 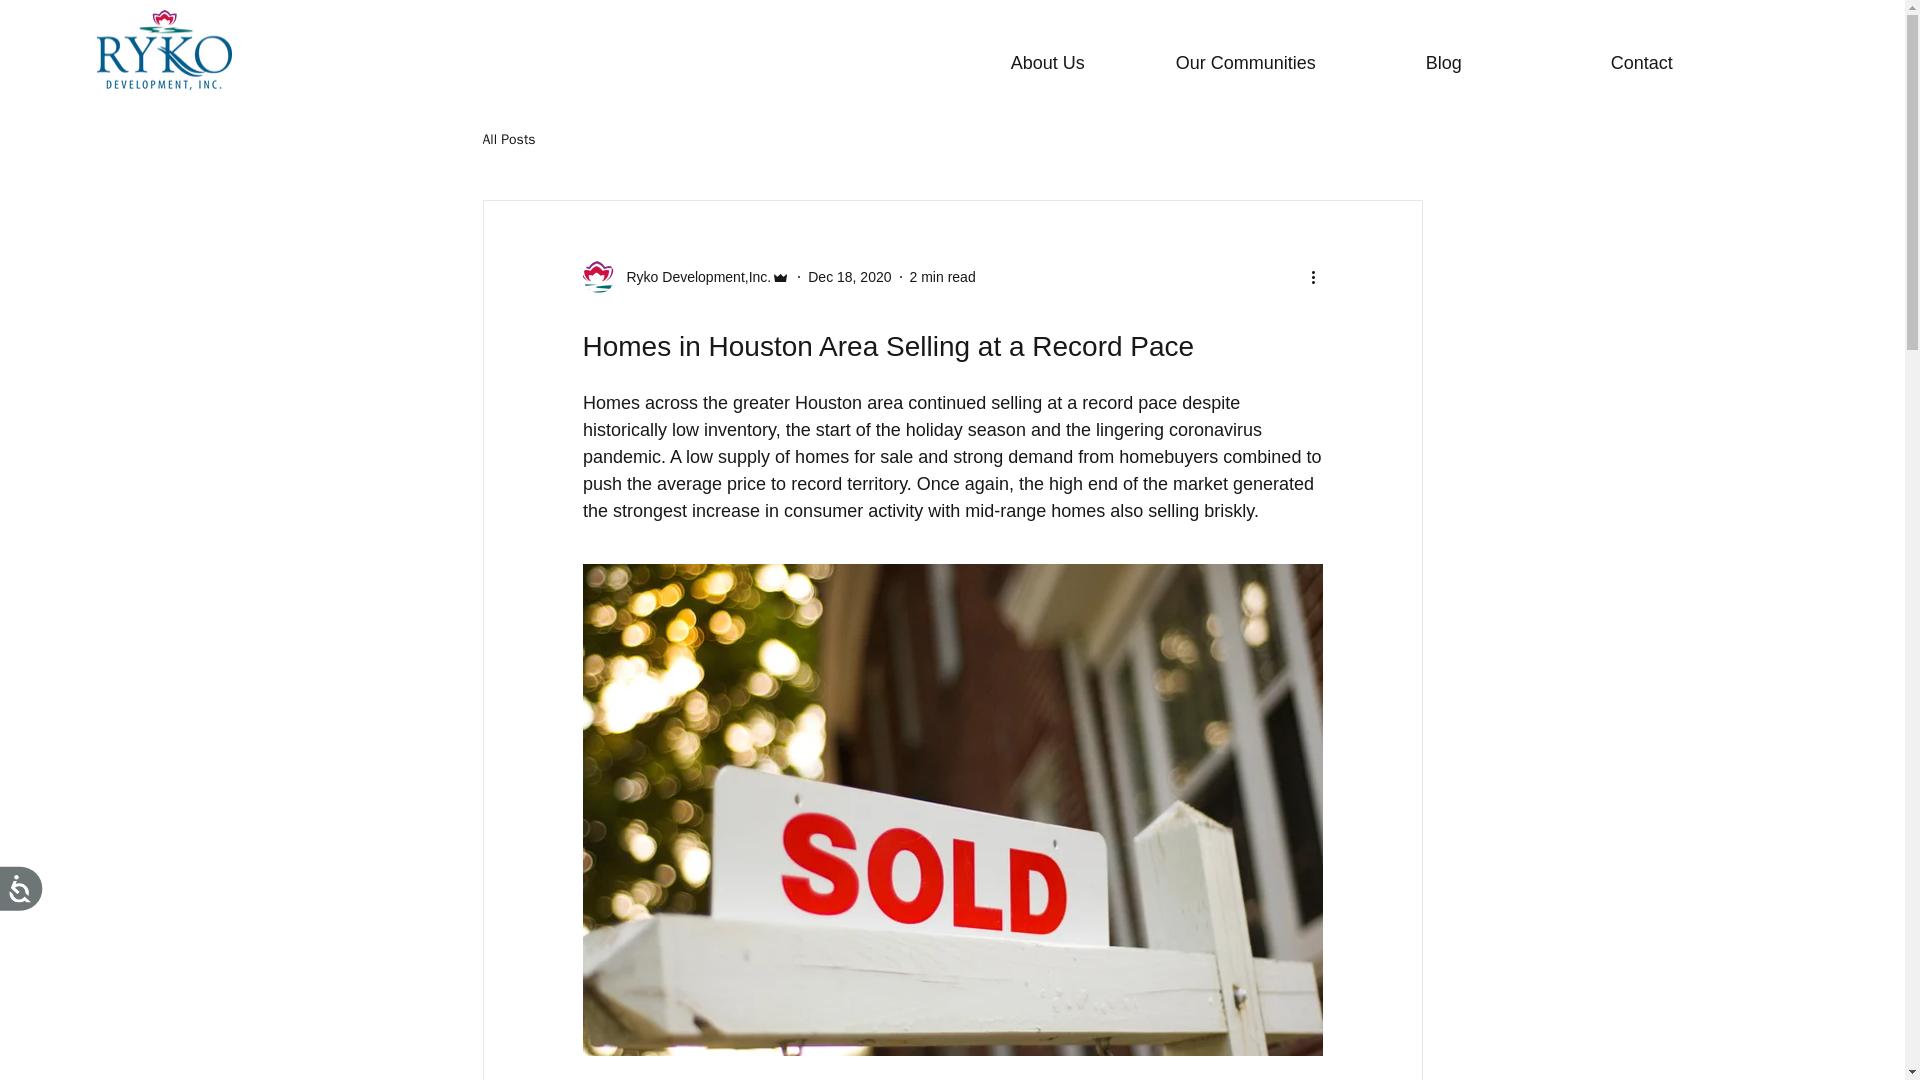 What do you see at coordinates (41, 908) in the screenshot?
I see `Accessibility` at bounding box center [41, 908].